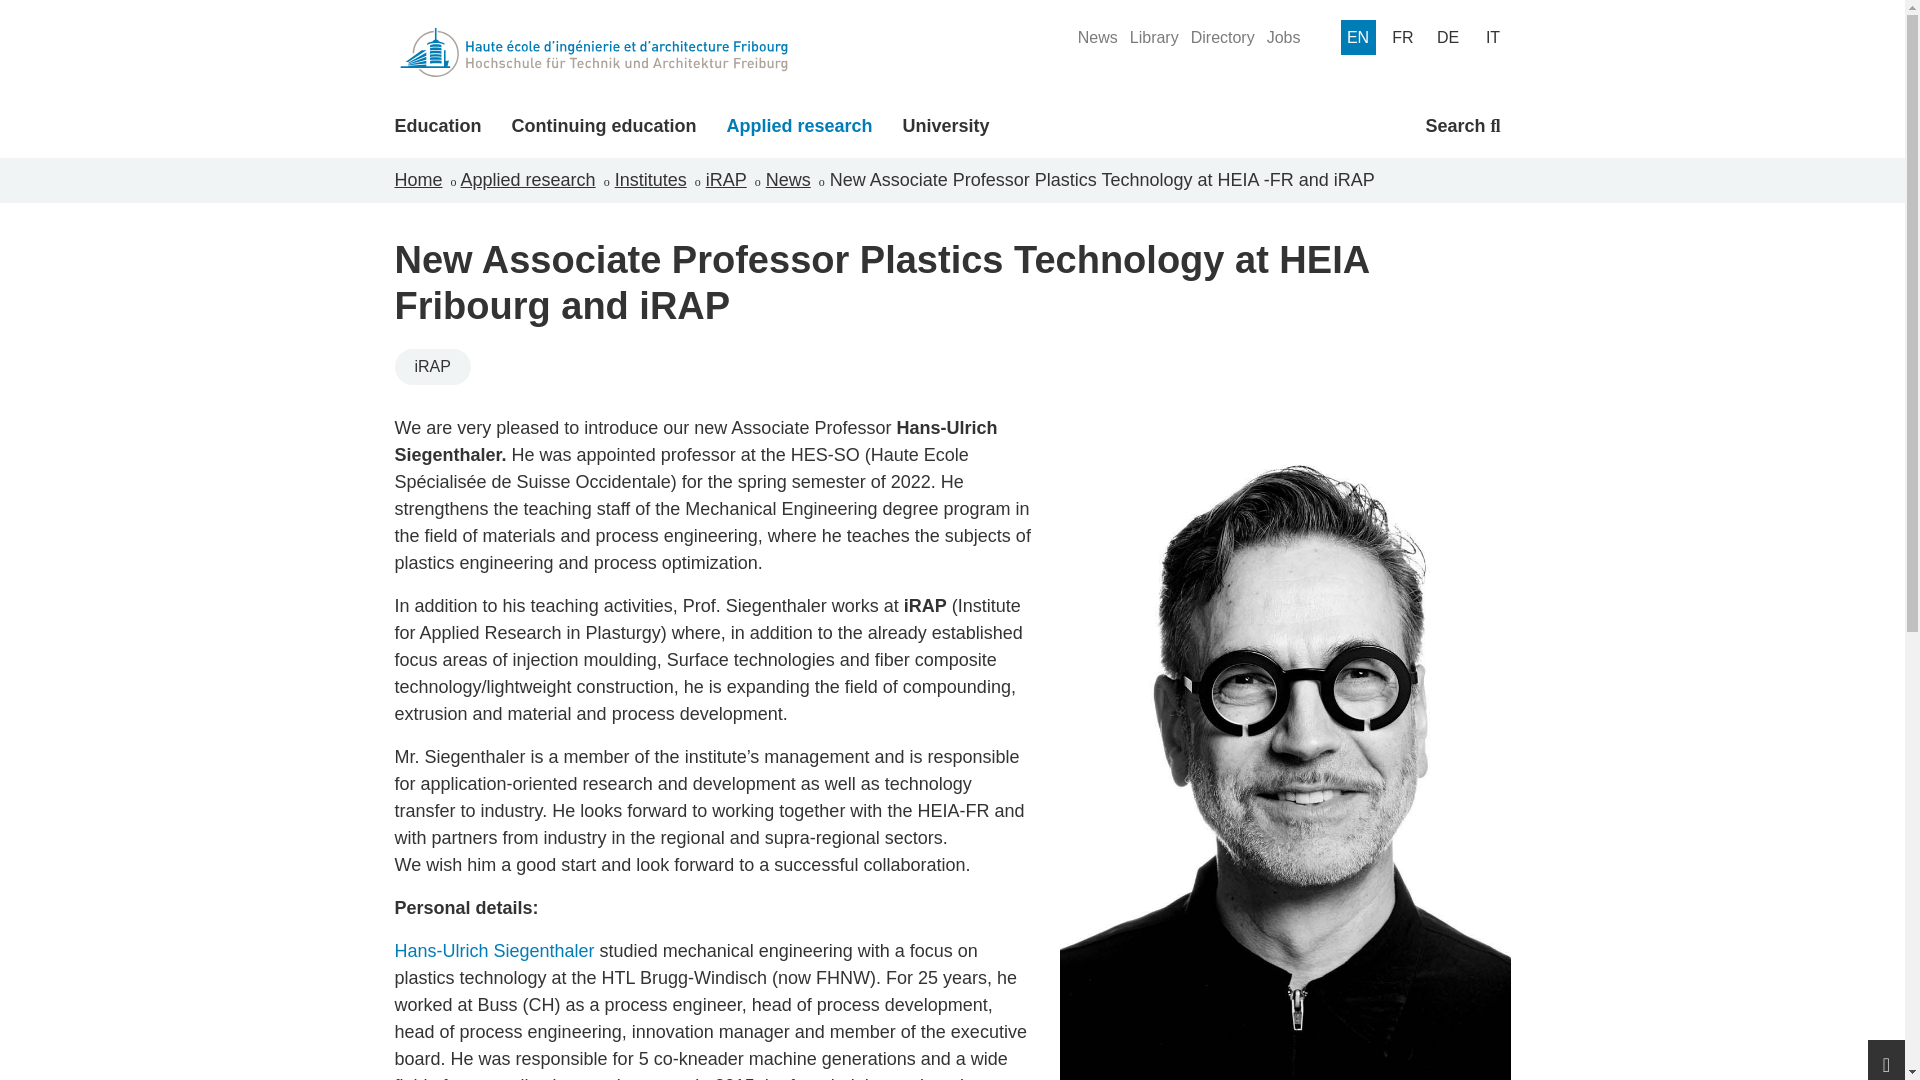  What do you see at coordinates (1462, 126) in the screenshot?
I see `Search` at bounding box center [1462, 126].